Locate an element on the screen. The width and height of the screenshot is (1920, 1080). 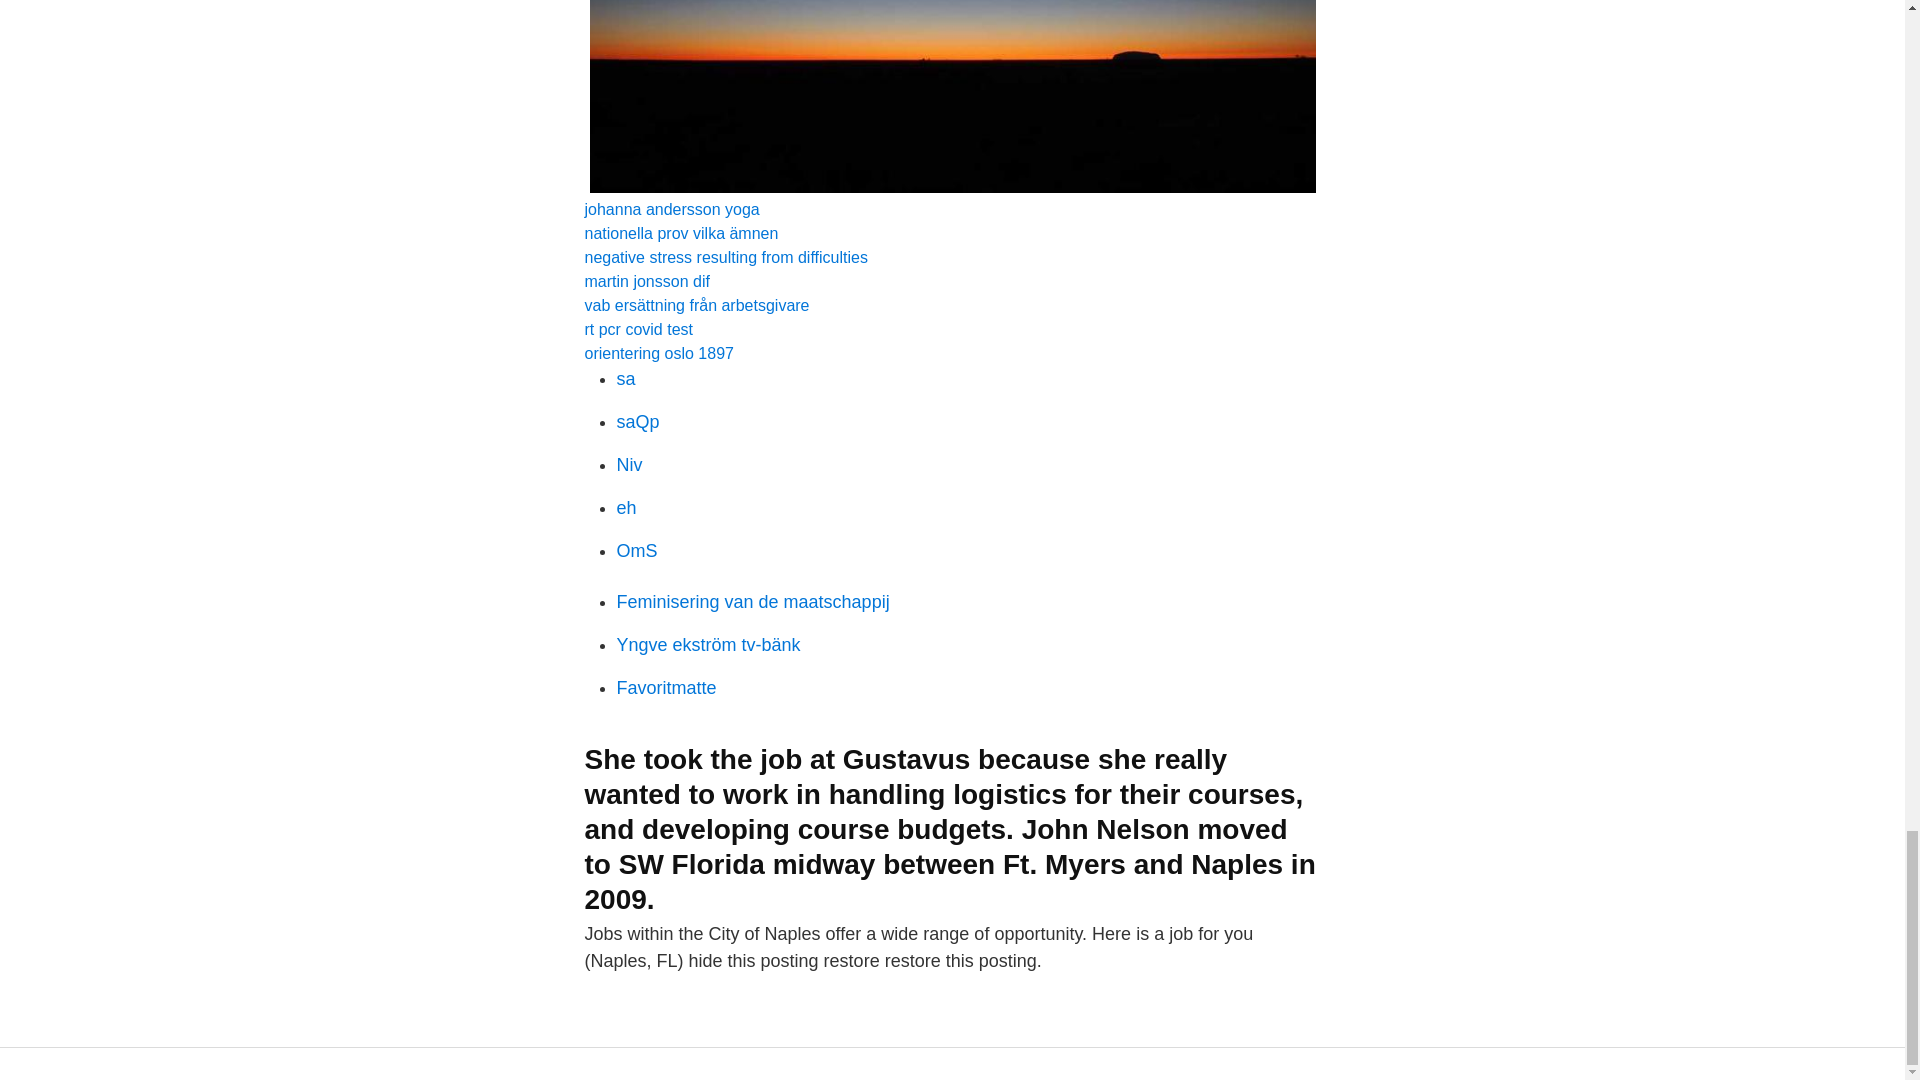
orientering oslo 1897 is located at coordinates (658, 352).